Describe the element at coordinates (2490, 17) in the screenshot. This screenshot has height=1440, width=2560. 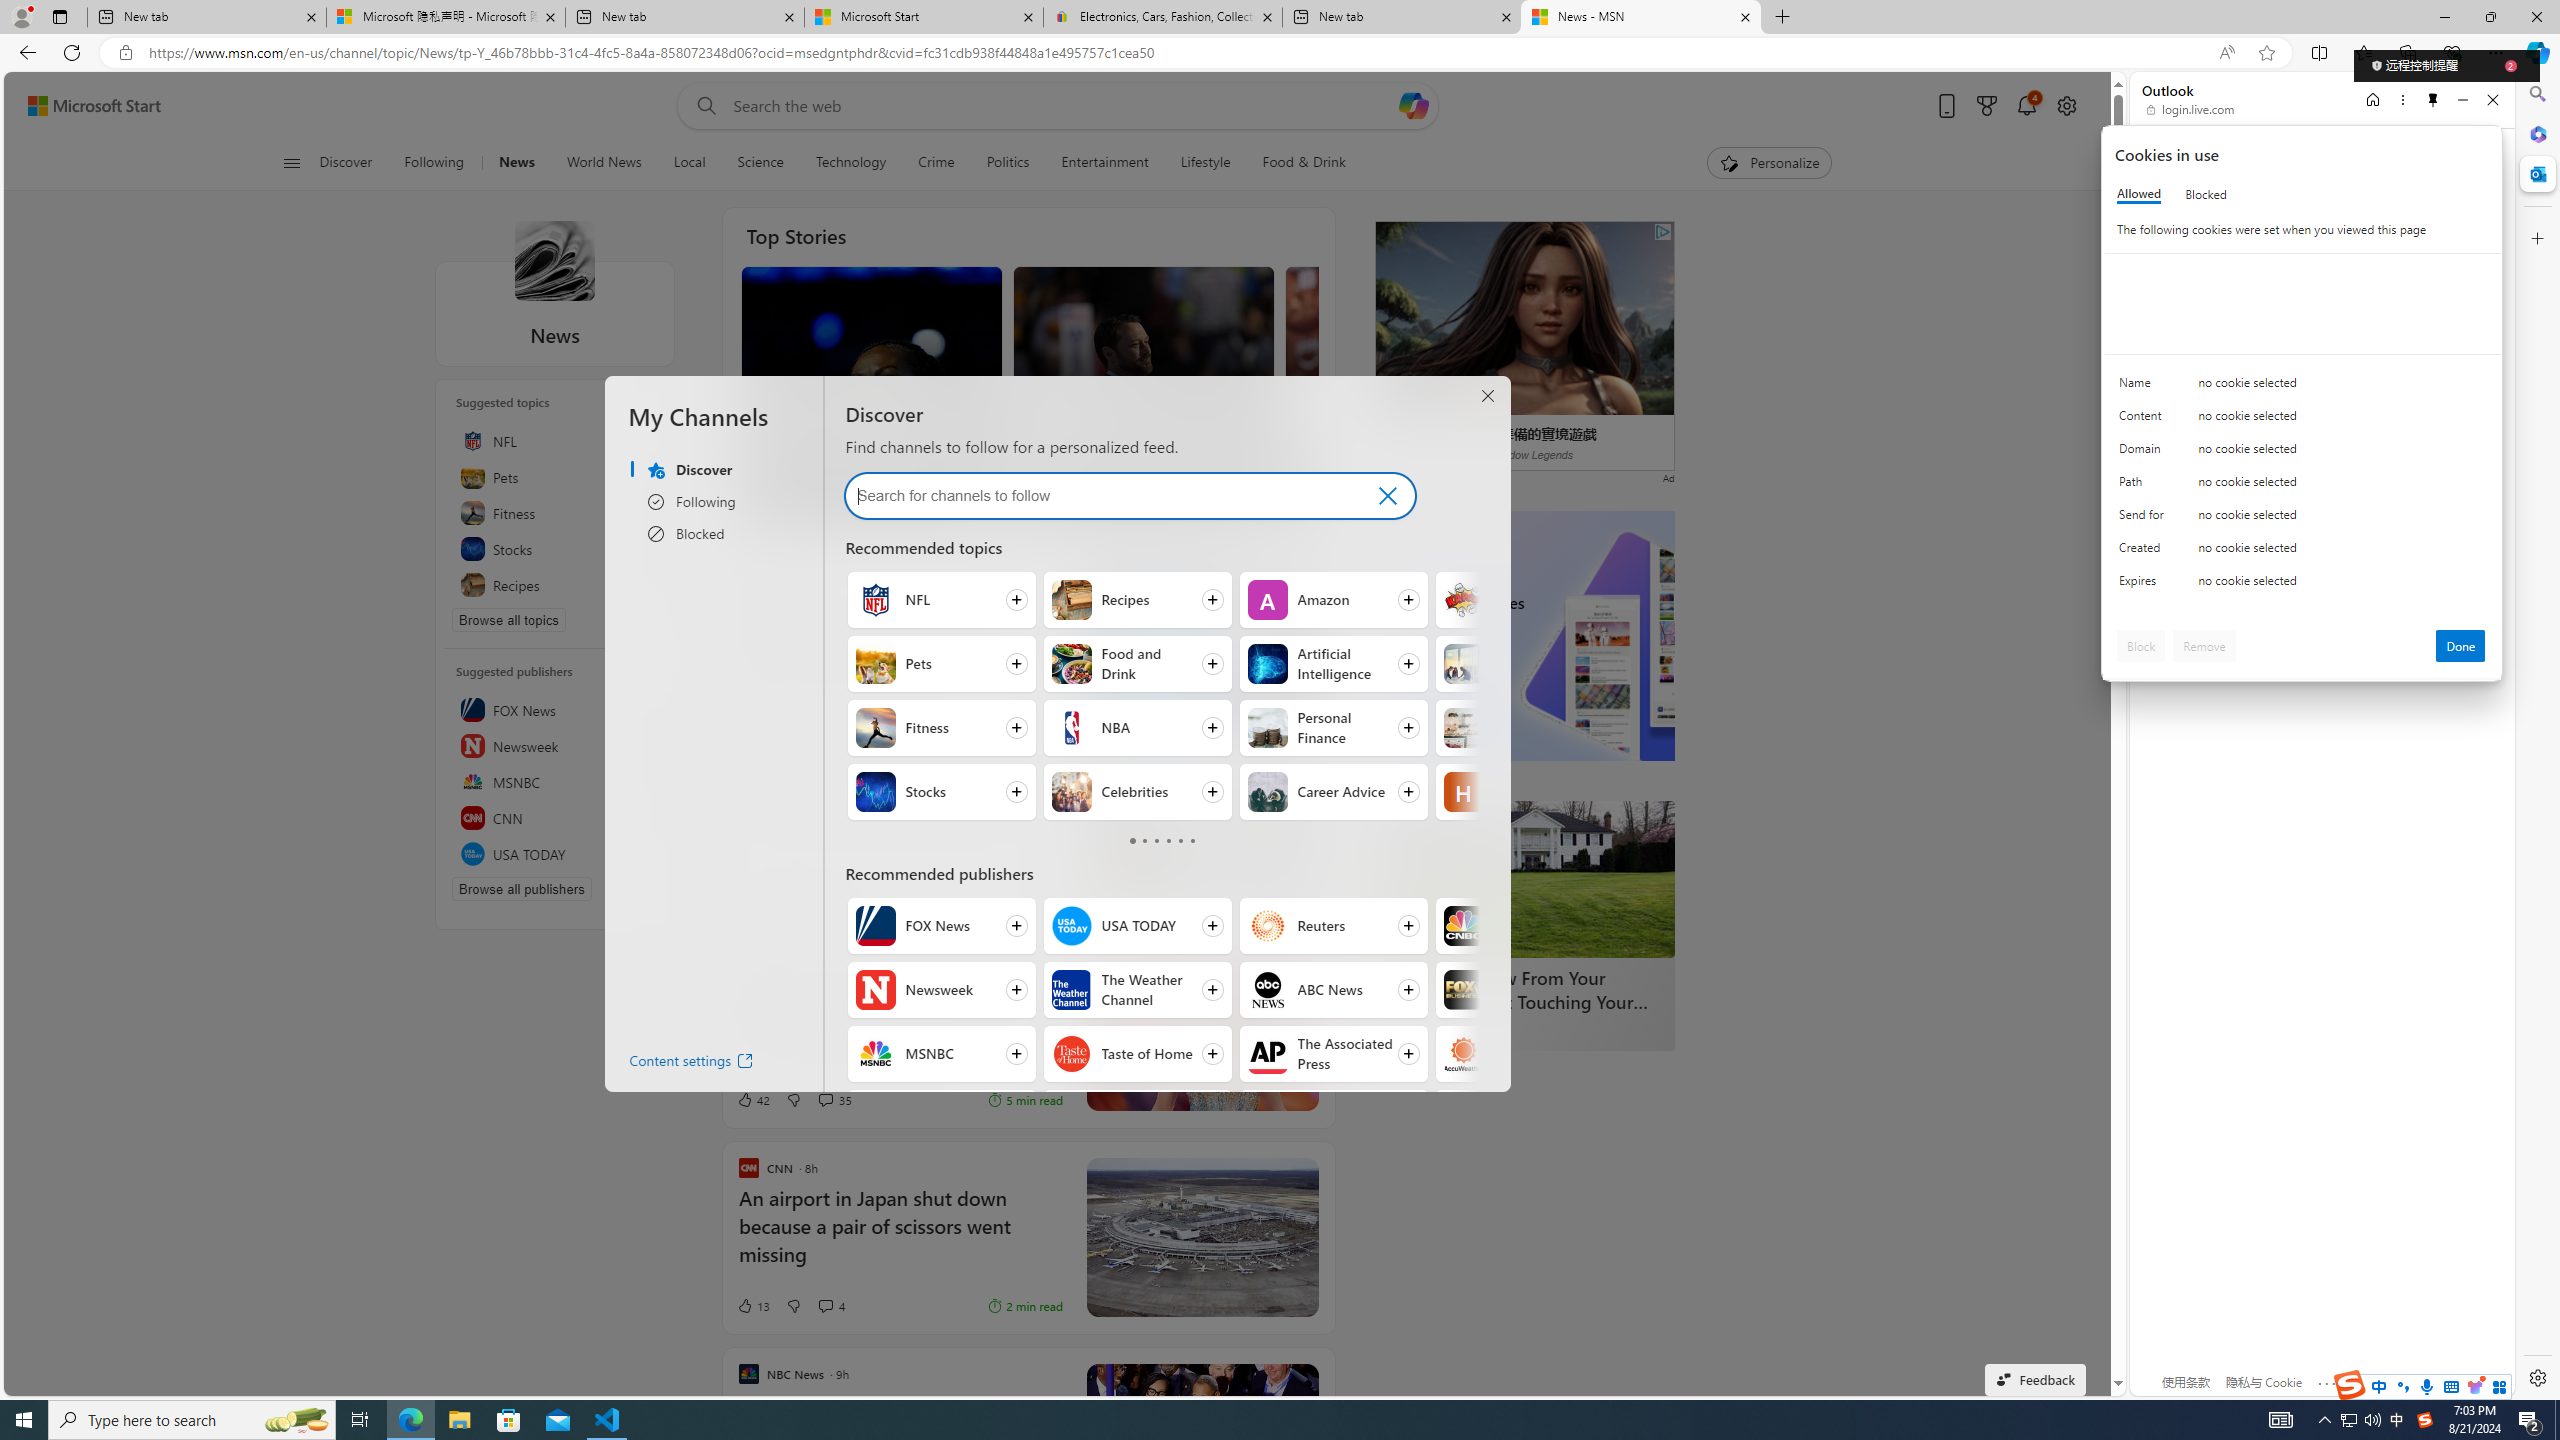
I see `Restore` at that location.